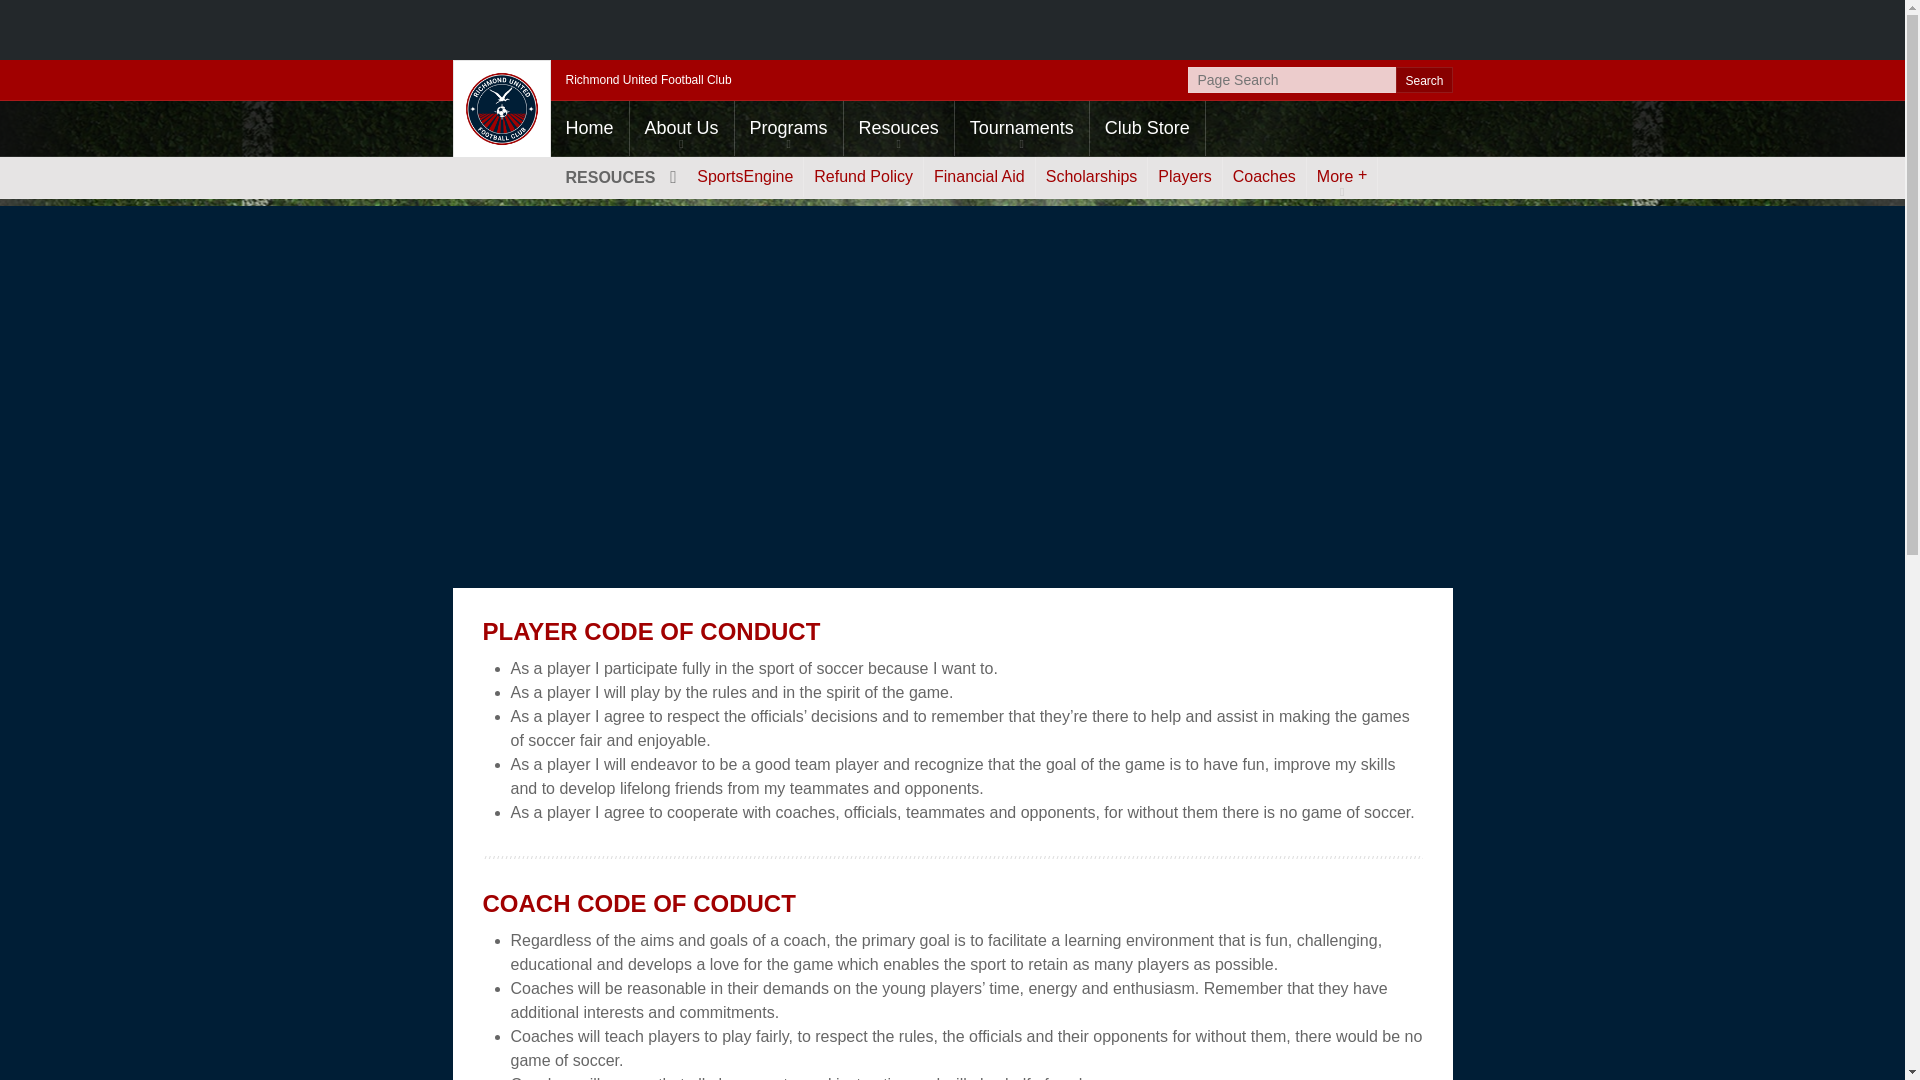  What do you see at coordinates (864, 176) in the screenshot?
I see `click to go to 'Refund Policy'` at bounding box center [864, 176].